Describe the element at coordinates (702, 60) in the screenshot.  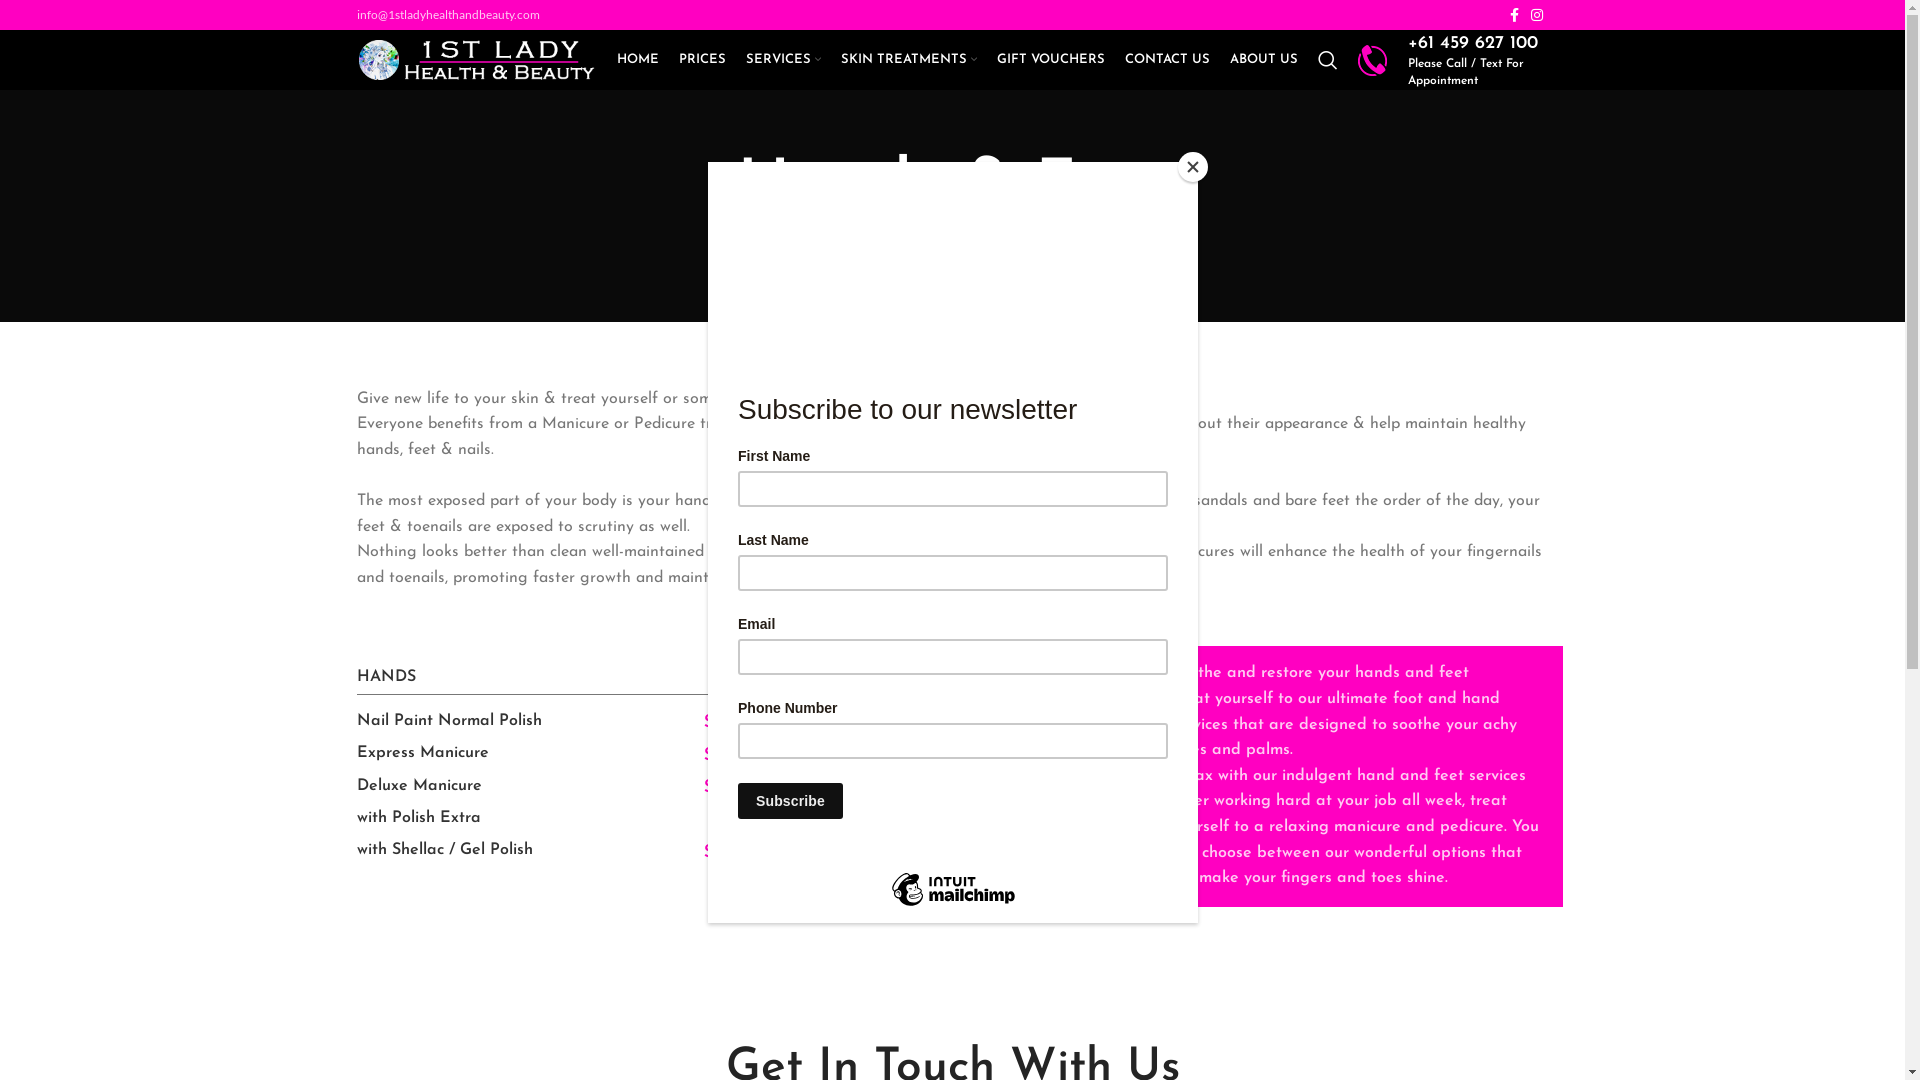
I see `PRICES` at that location.